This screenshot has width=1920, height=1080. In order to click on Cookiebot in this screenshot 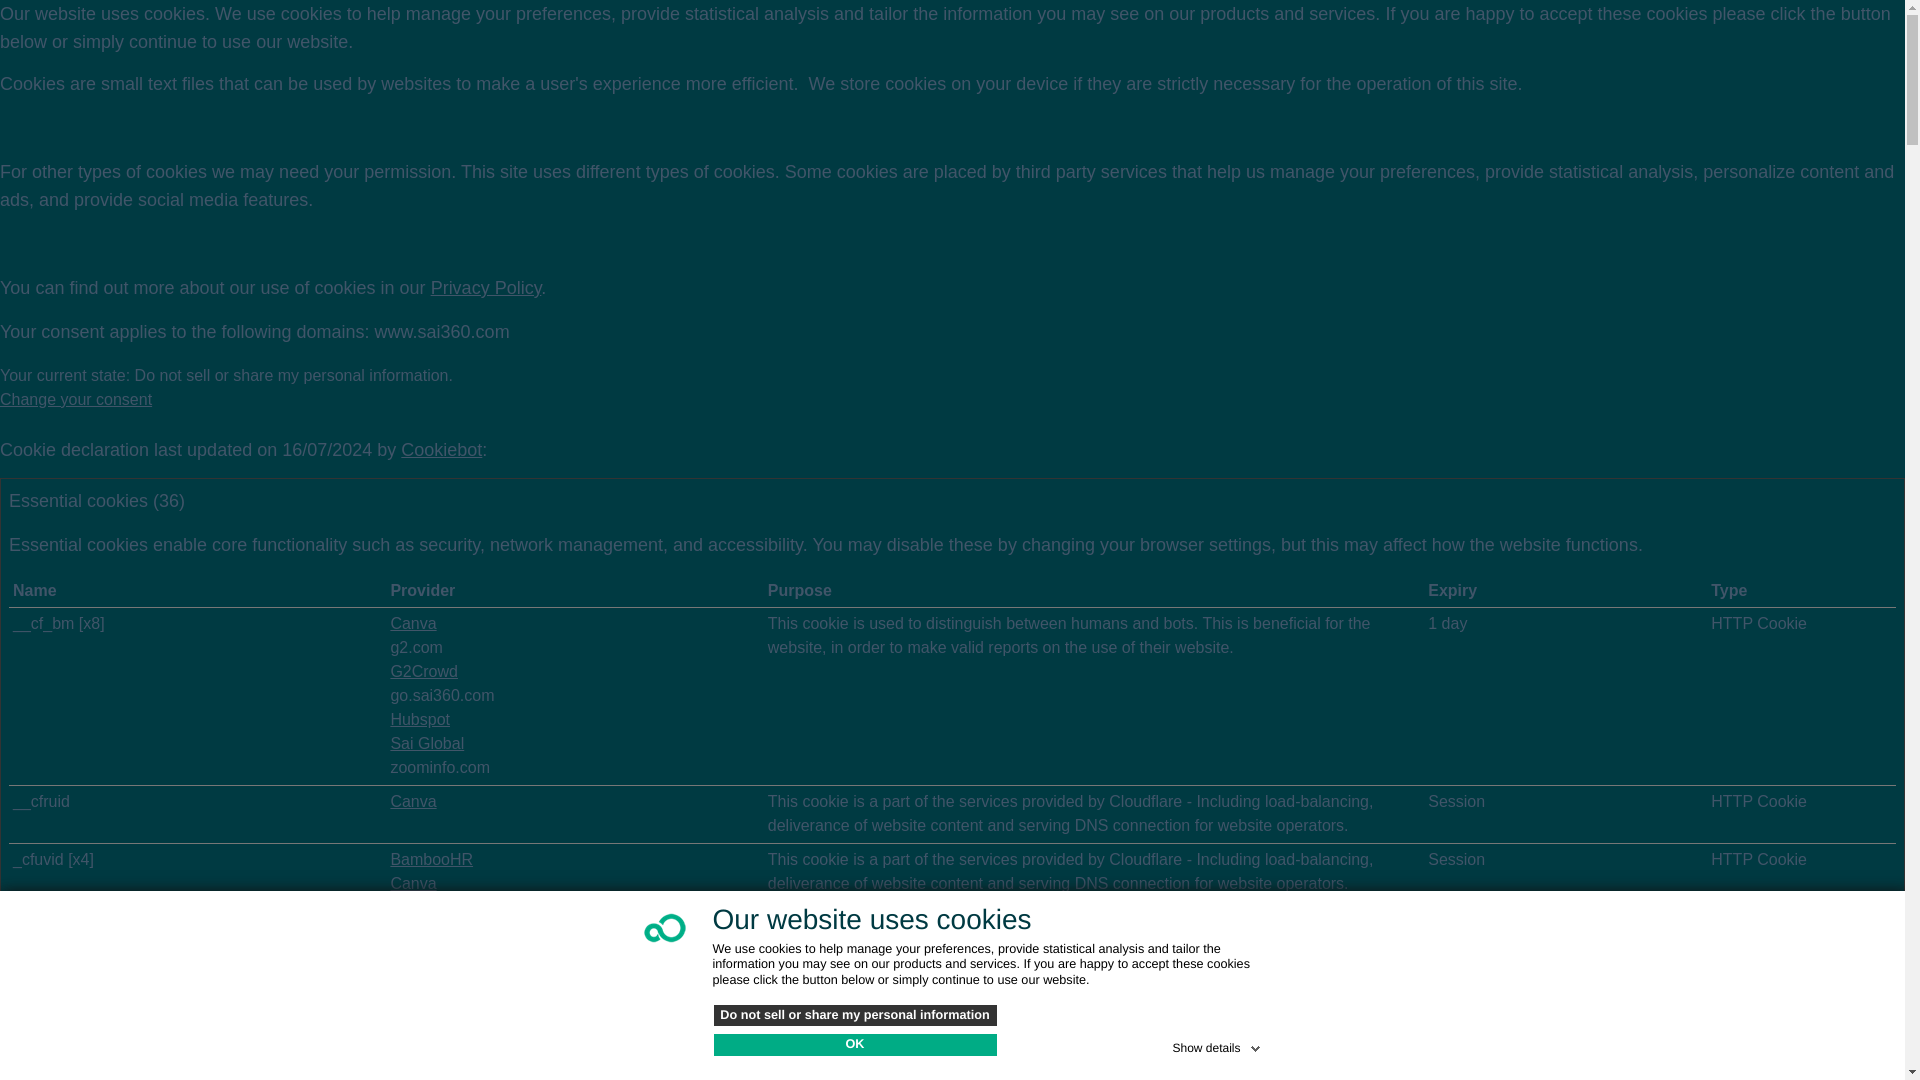, I will do `click(441, 450)`.